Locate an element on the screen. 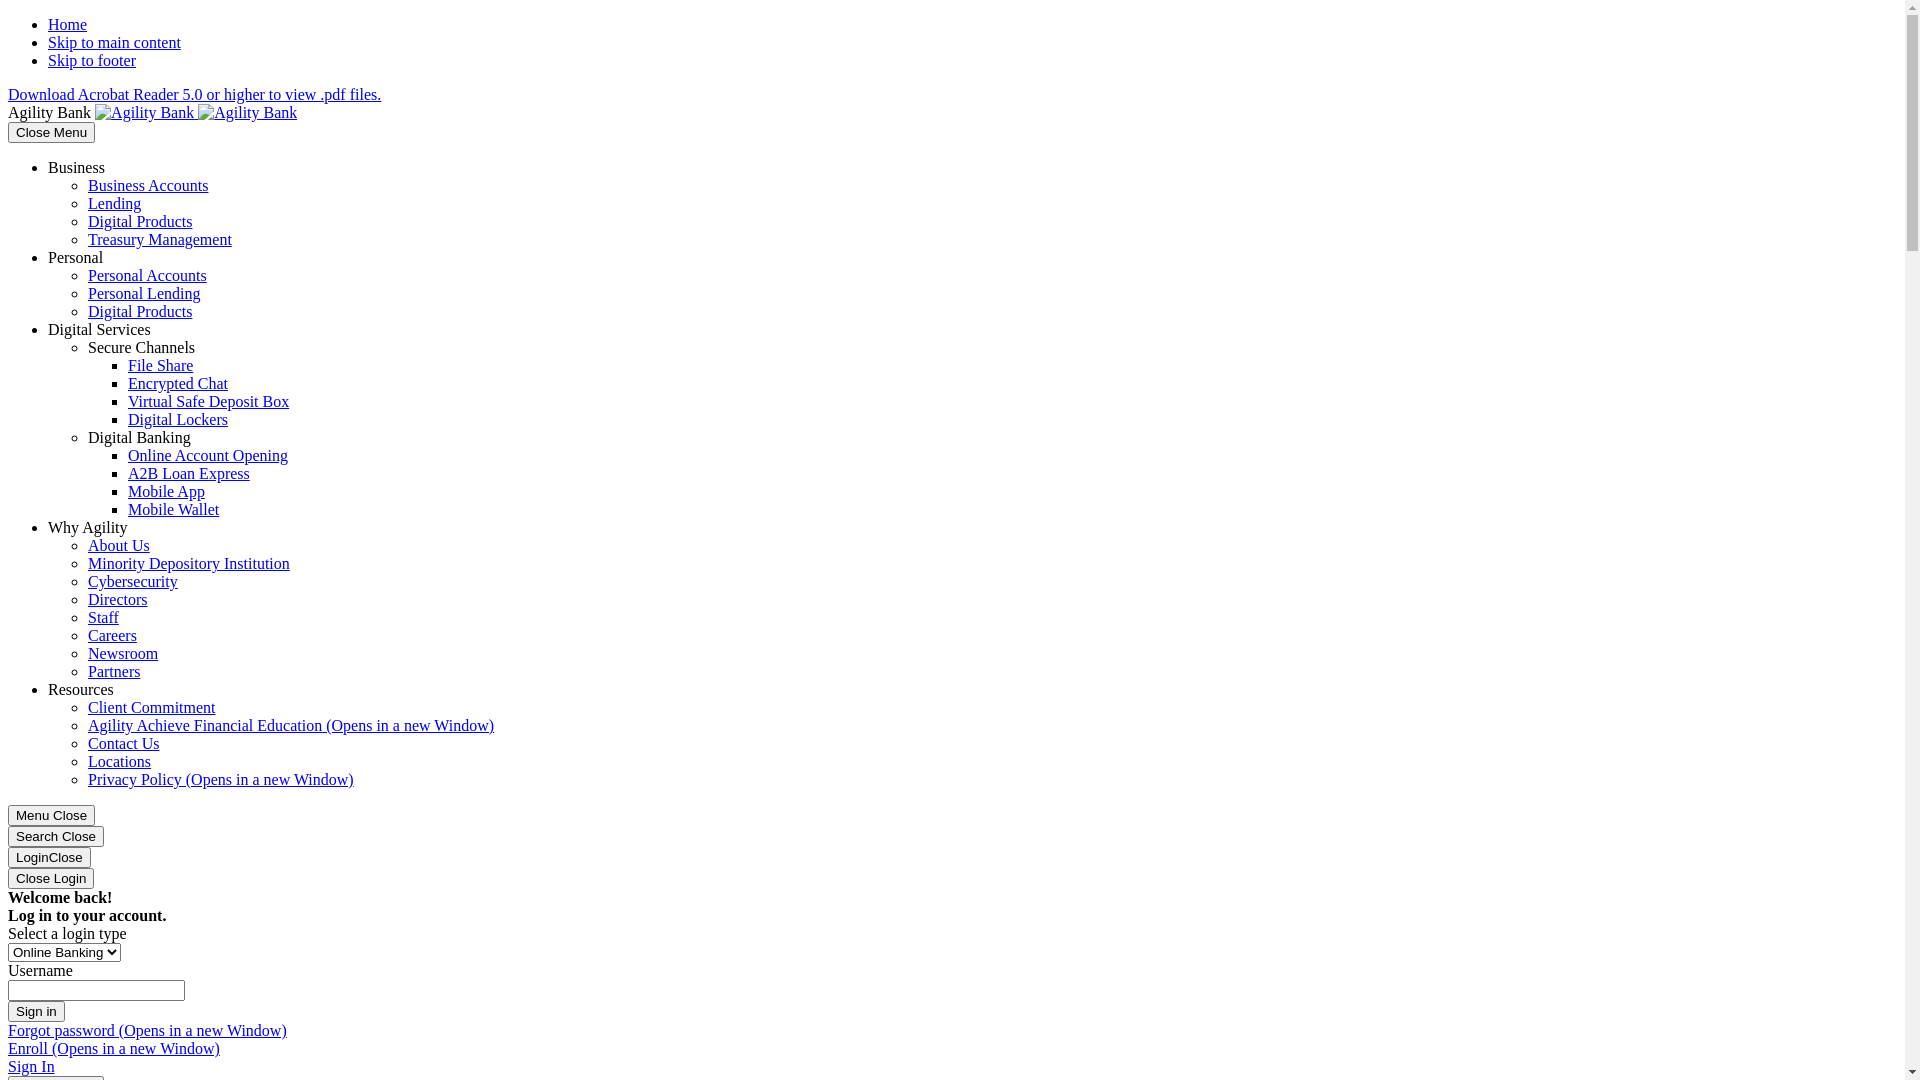 The width and height of the screenshot is (1920, 1080). Newsroom is located at coordinates (123, 654).